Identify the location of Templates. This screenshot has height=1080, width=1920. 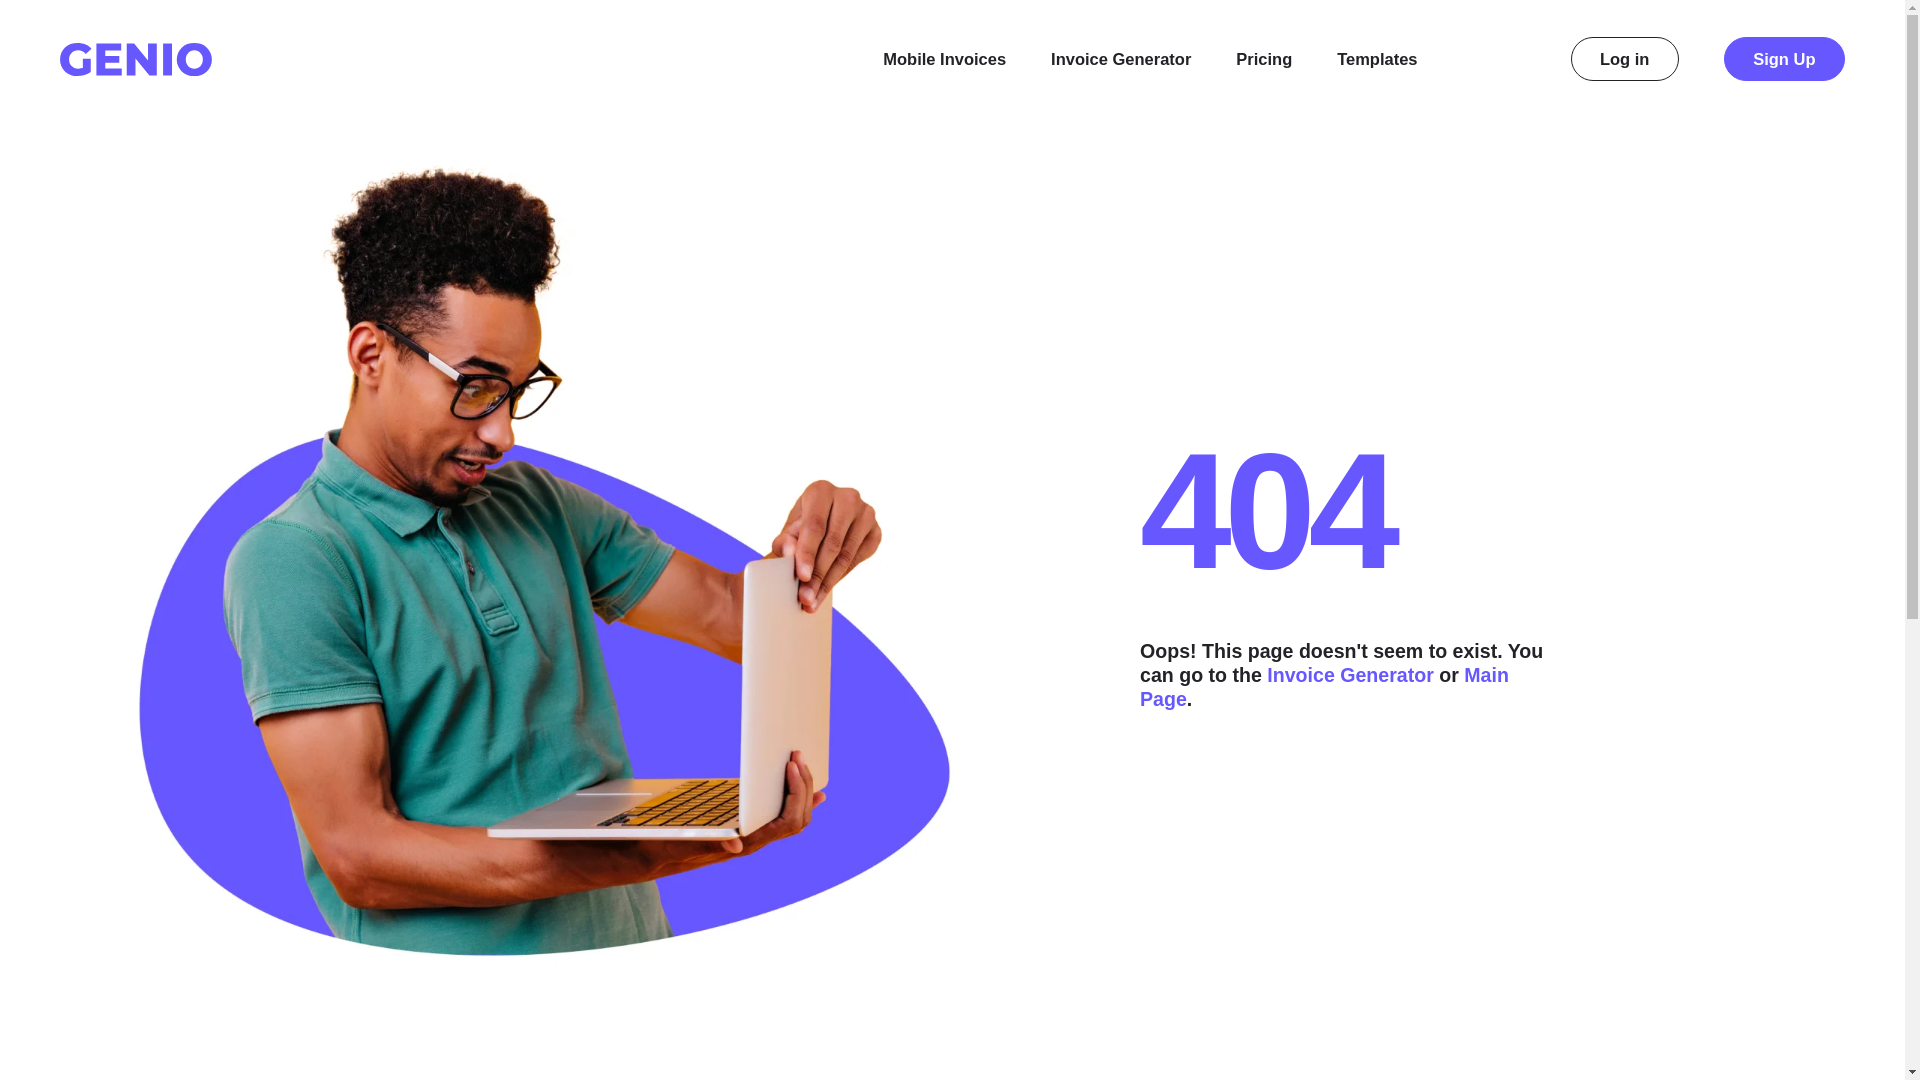
(1392, 59).